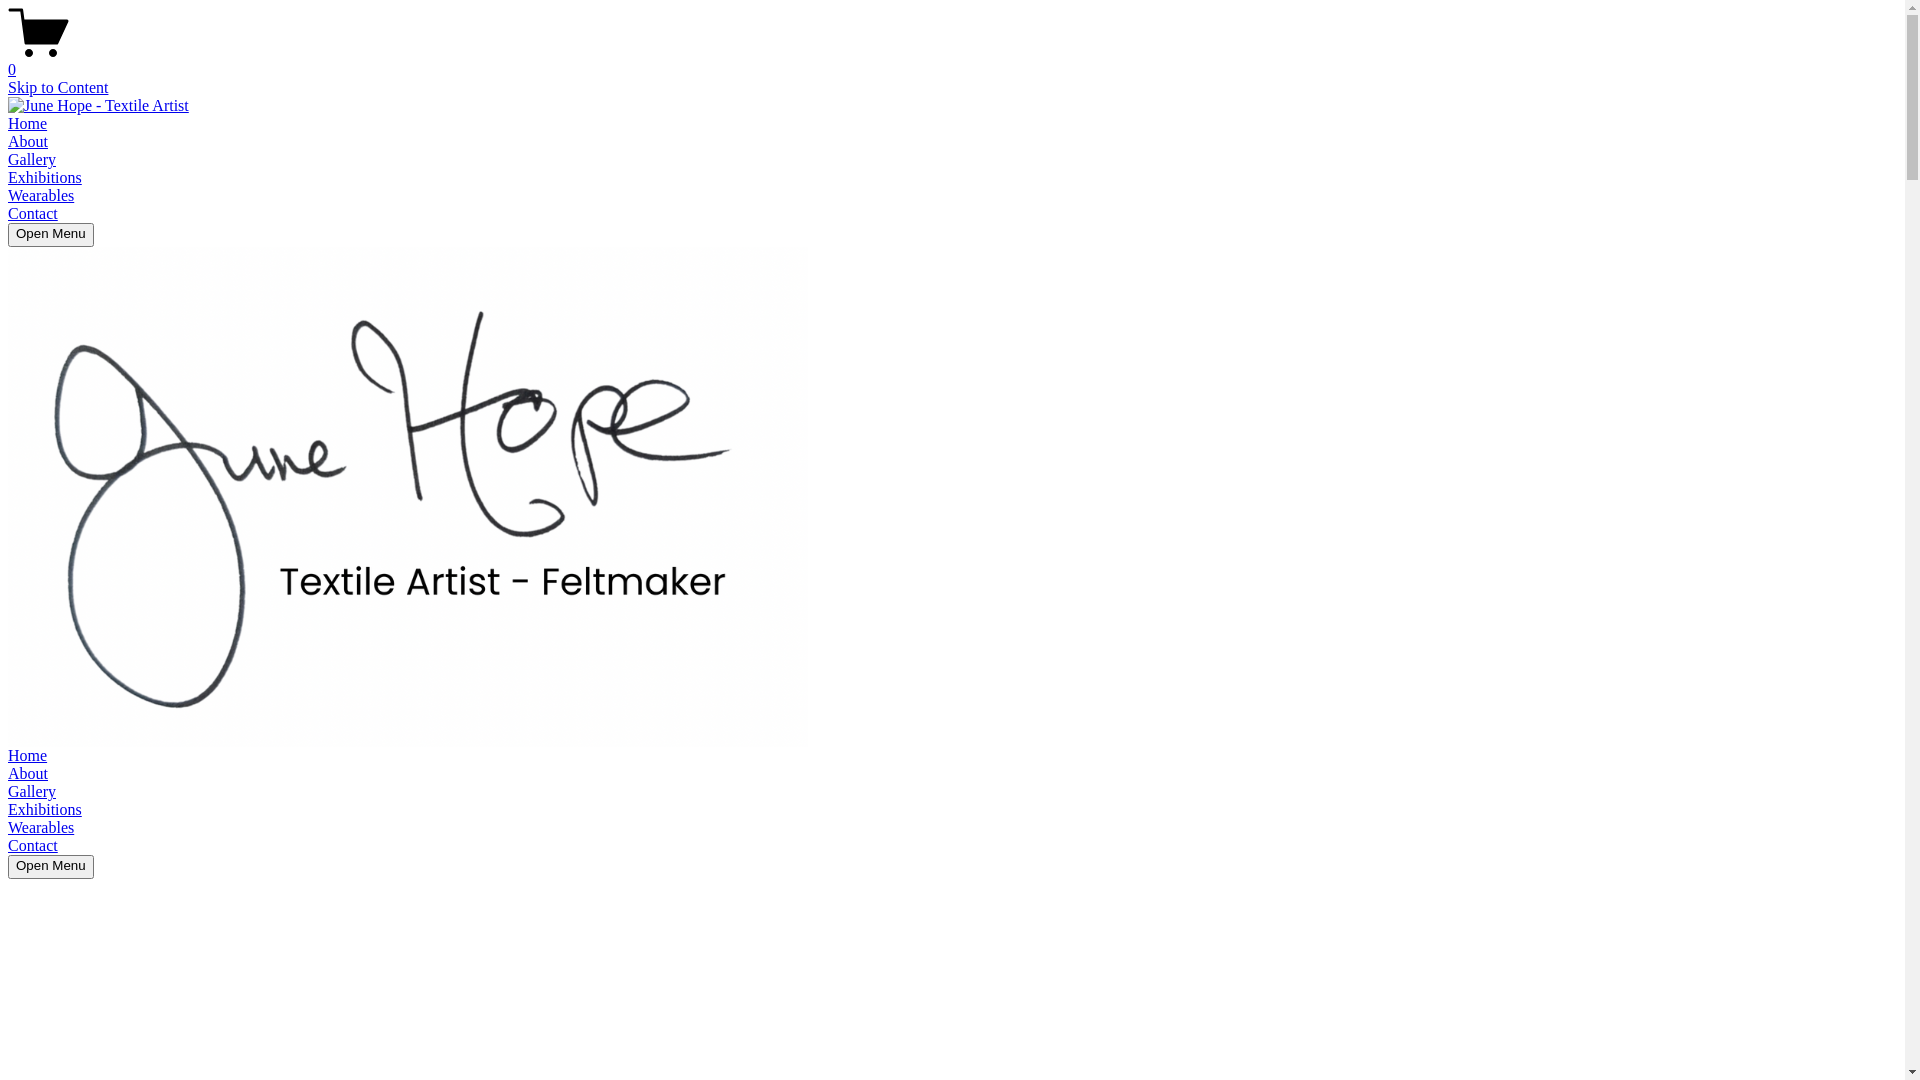 Image resolution: width=1920 pixels, height=1080 pixels. What do you see at coordinates (51, 867) in the screenshot?
I see `Open Menu` at bounding box center [51, 867].